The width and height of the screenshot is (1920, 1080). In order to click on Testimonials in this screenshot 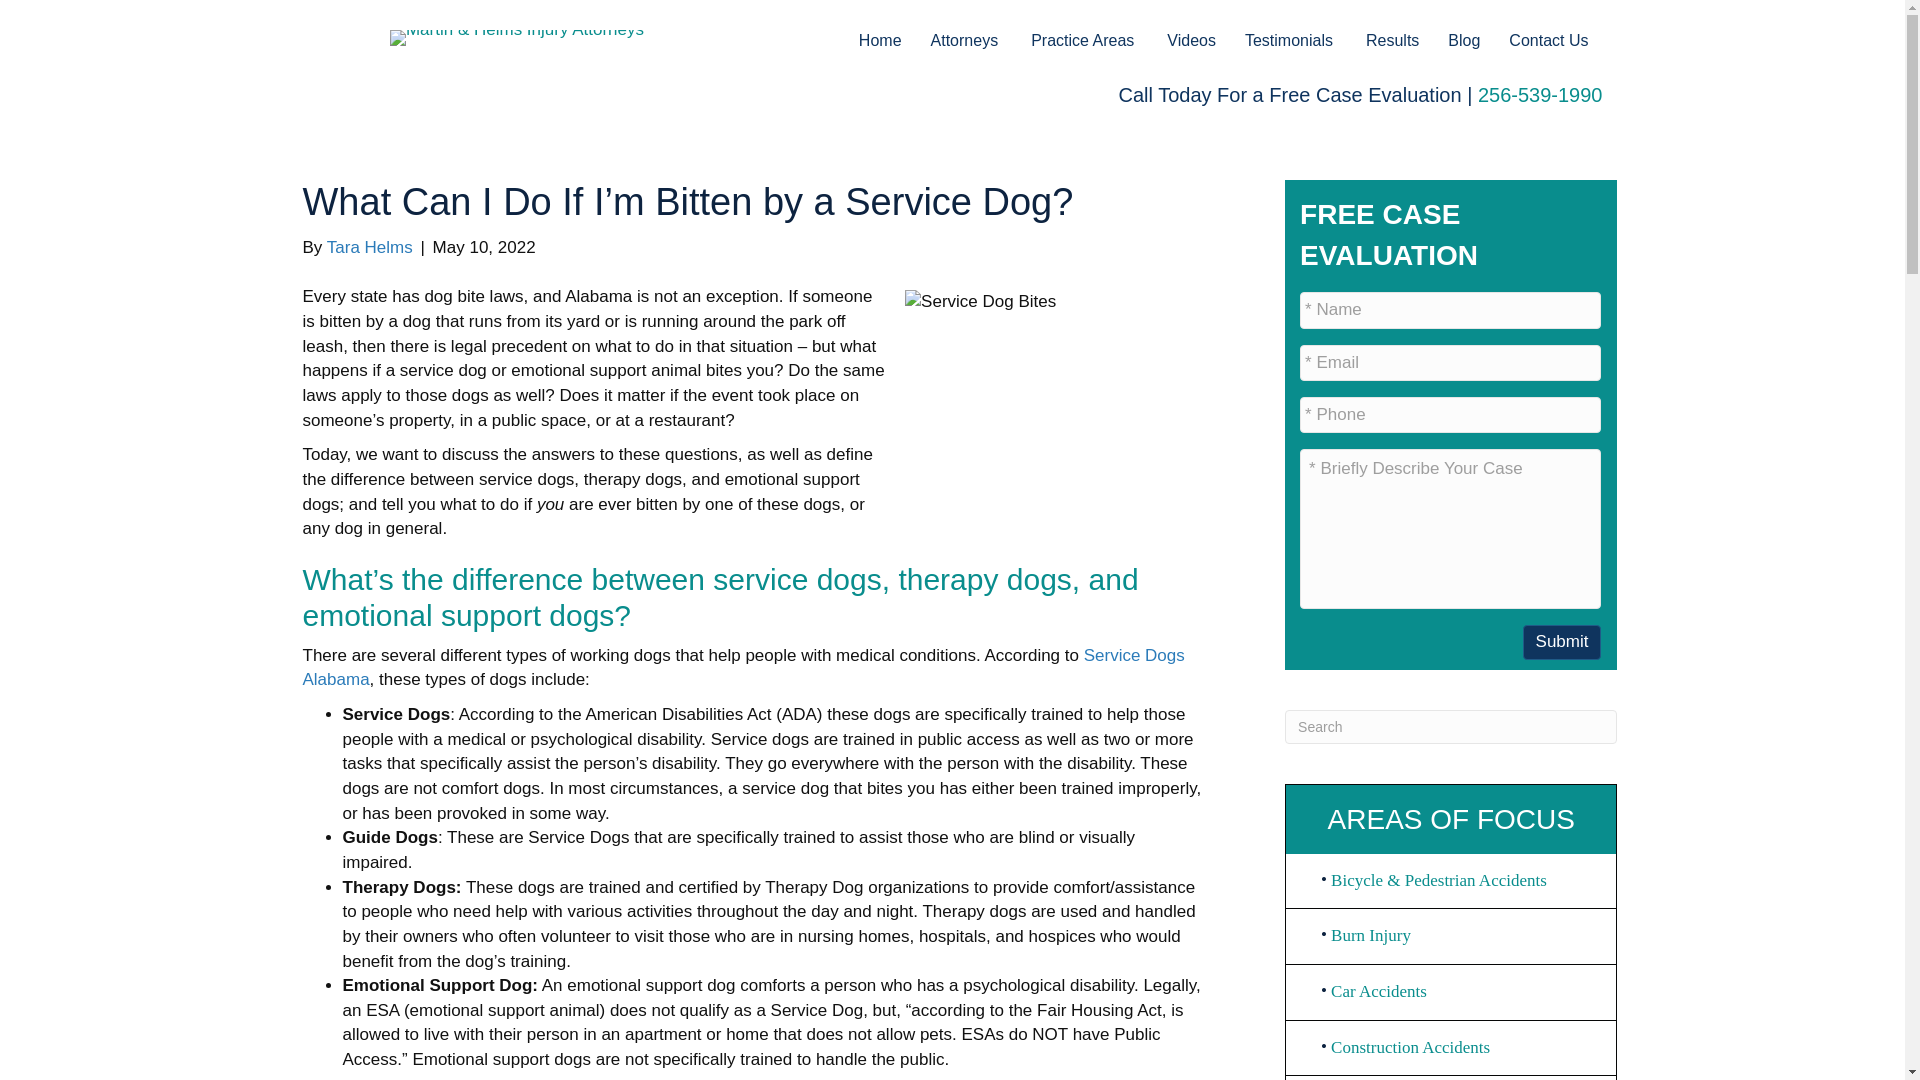, I will do `click(1290, 40)`.